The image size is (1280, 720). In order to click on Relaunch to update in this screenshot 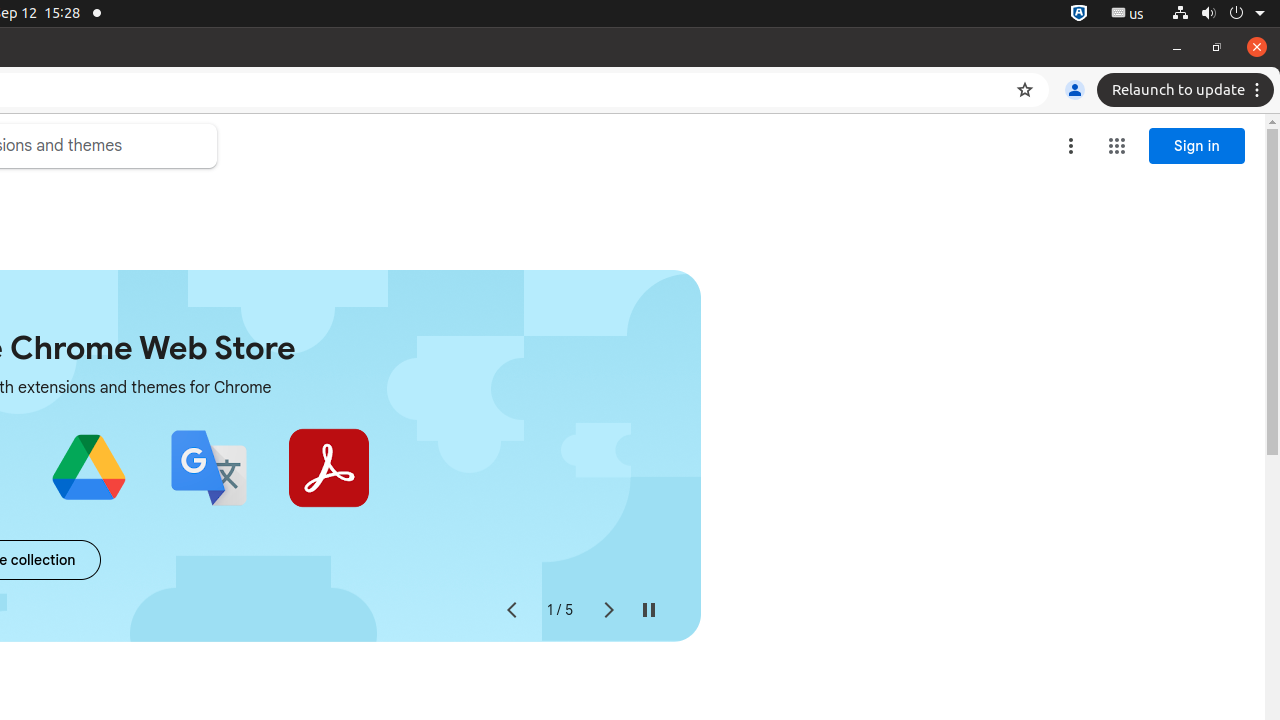, I will do `click(1188, 90)`.